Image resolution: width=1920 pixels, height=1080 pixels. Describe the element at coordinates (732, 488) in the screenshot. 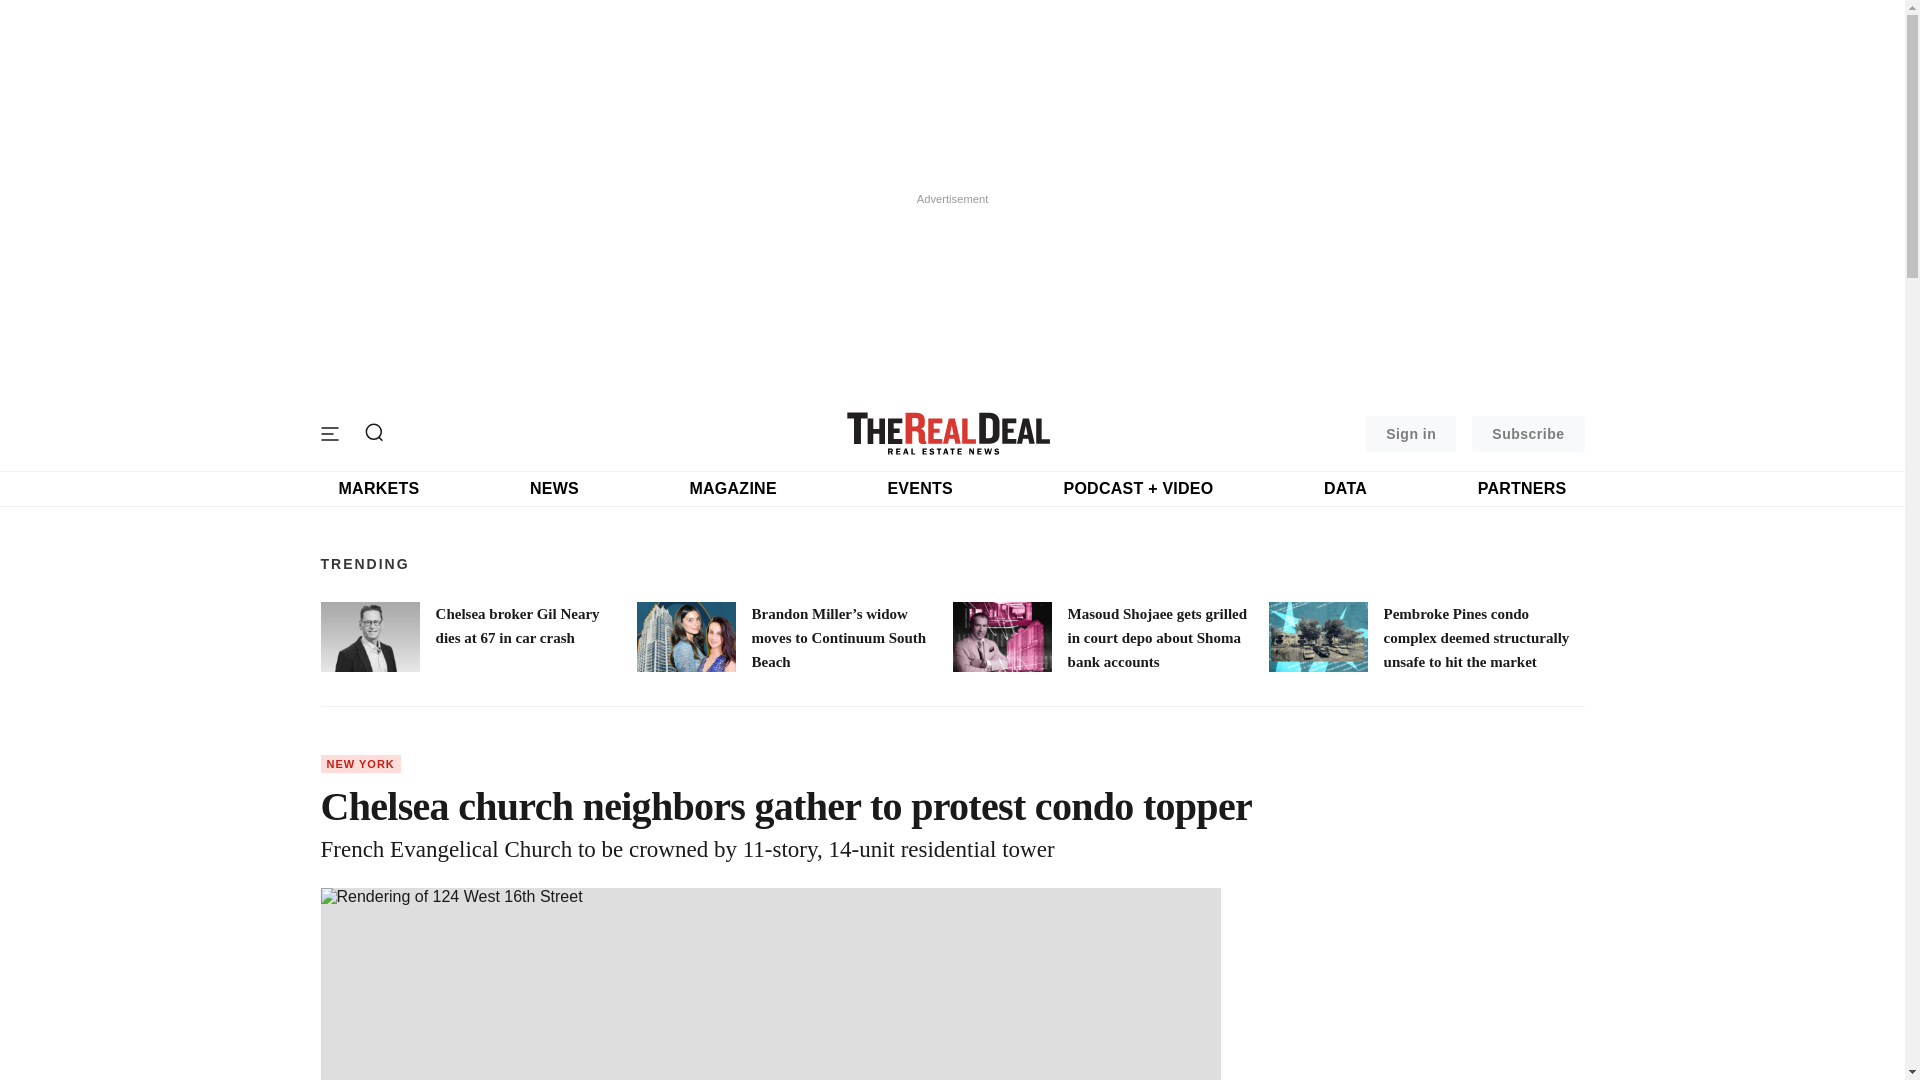

I see `MAGAZINE` at that location.